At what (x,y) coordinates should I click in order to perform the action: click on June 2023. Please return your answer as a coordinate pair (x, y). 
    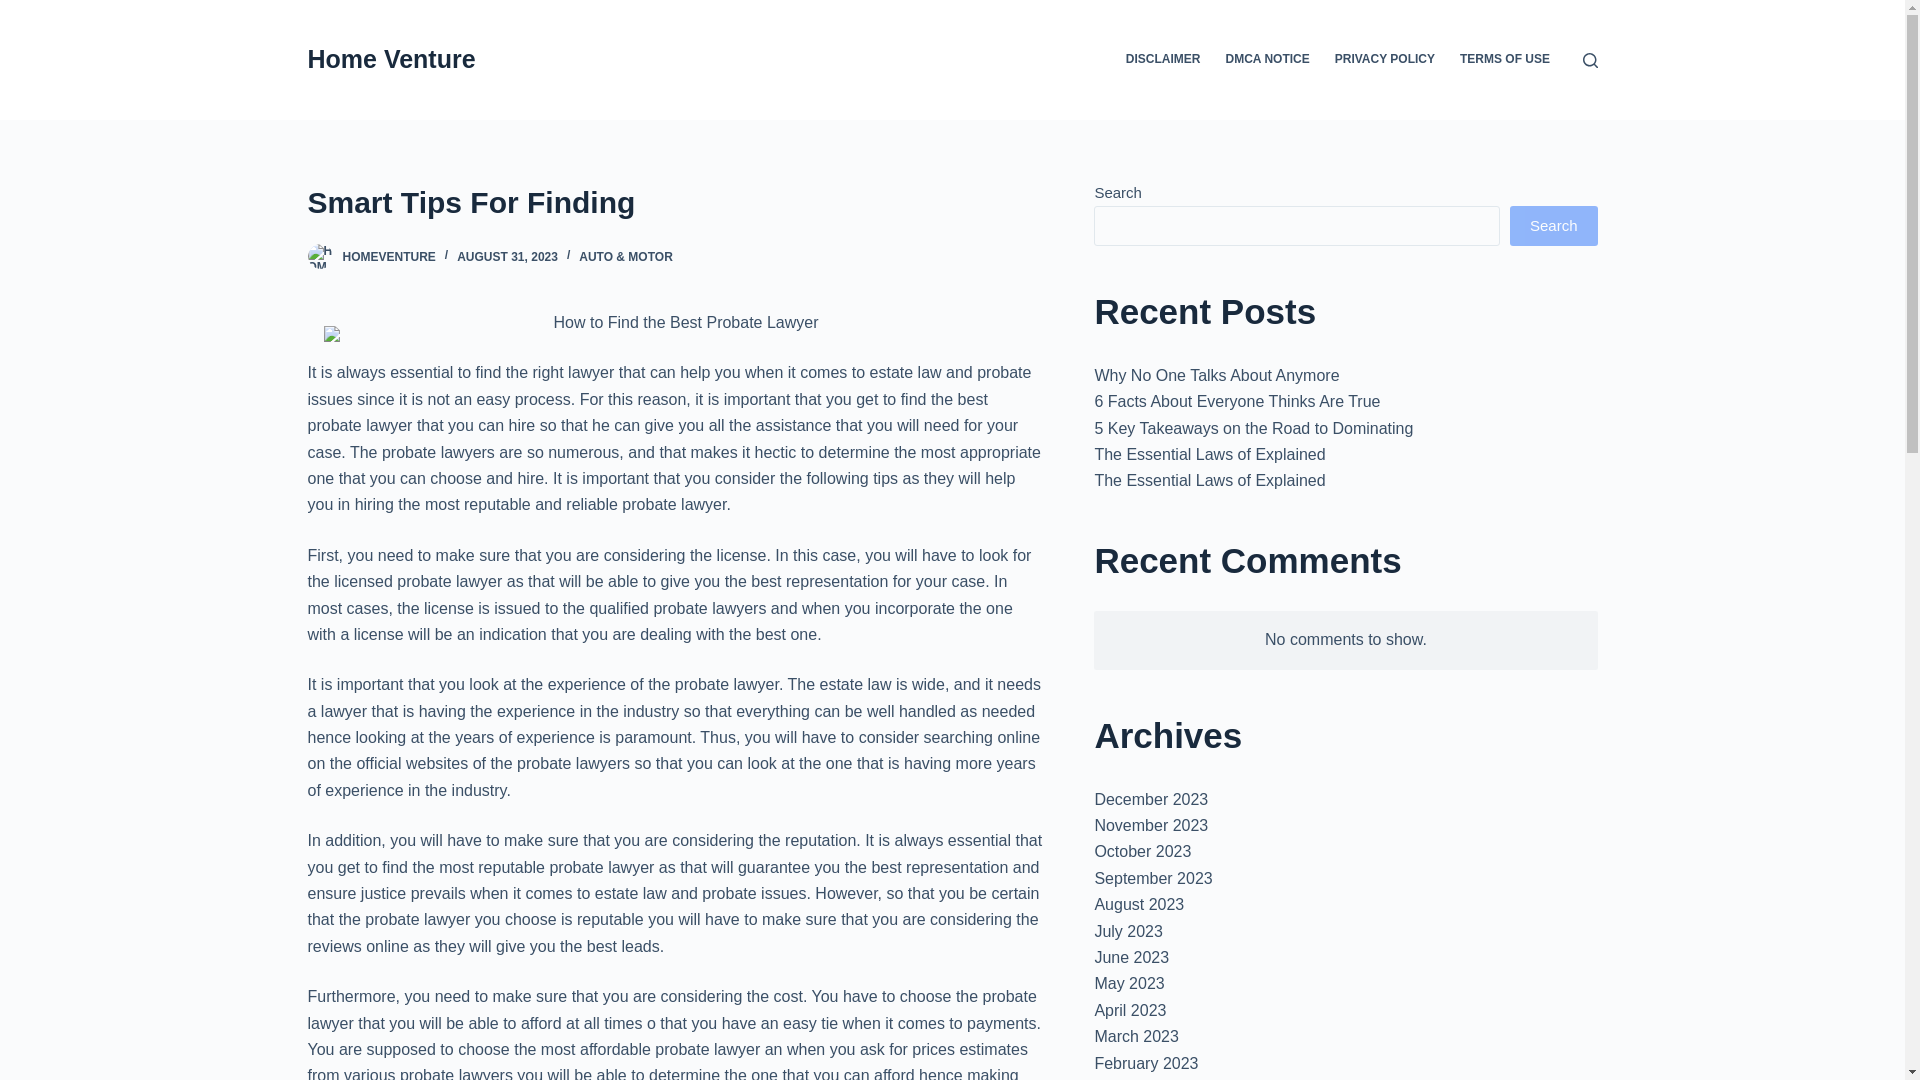
    Looking at the image, I should click on (1132, 957).